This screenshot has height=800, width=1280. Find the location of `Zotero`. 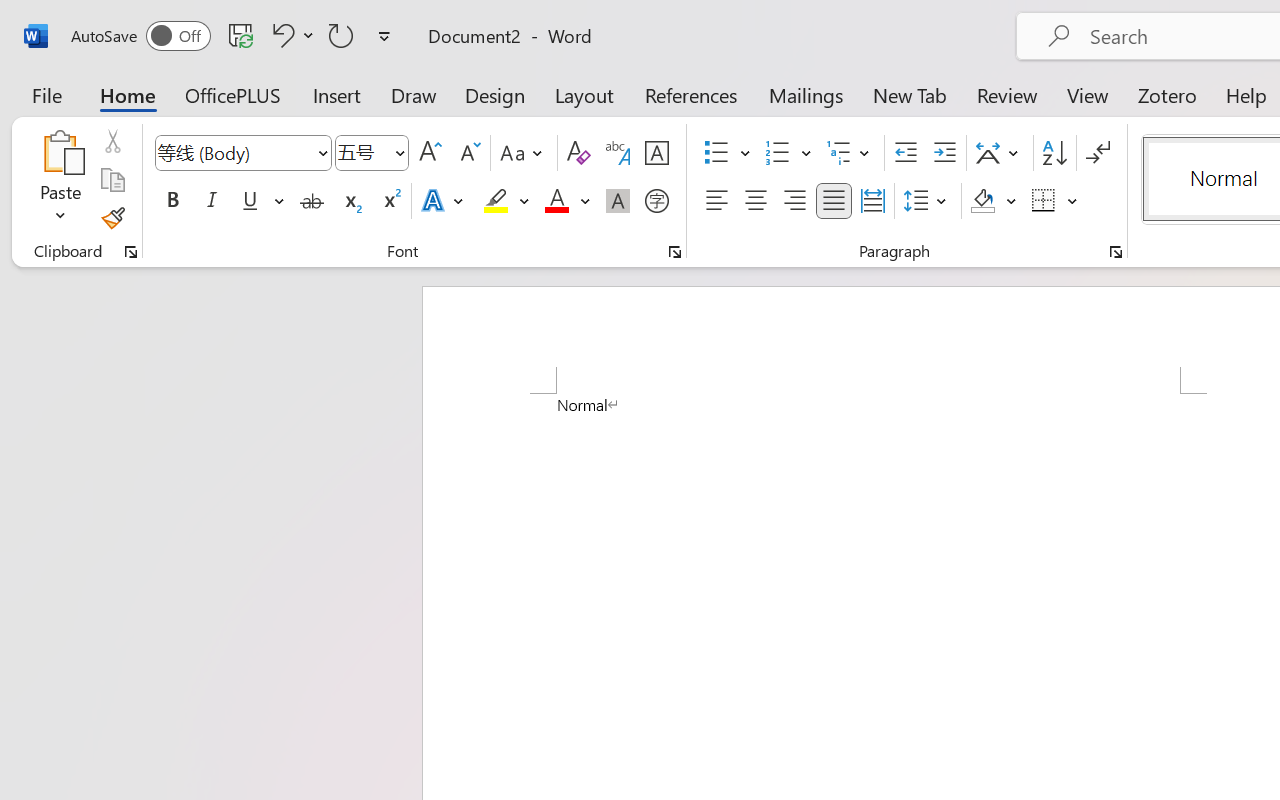

Zotero is located at coordinates (1166, 94).